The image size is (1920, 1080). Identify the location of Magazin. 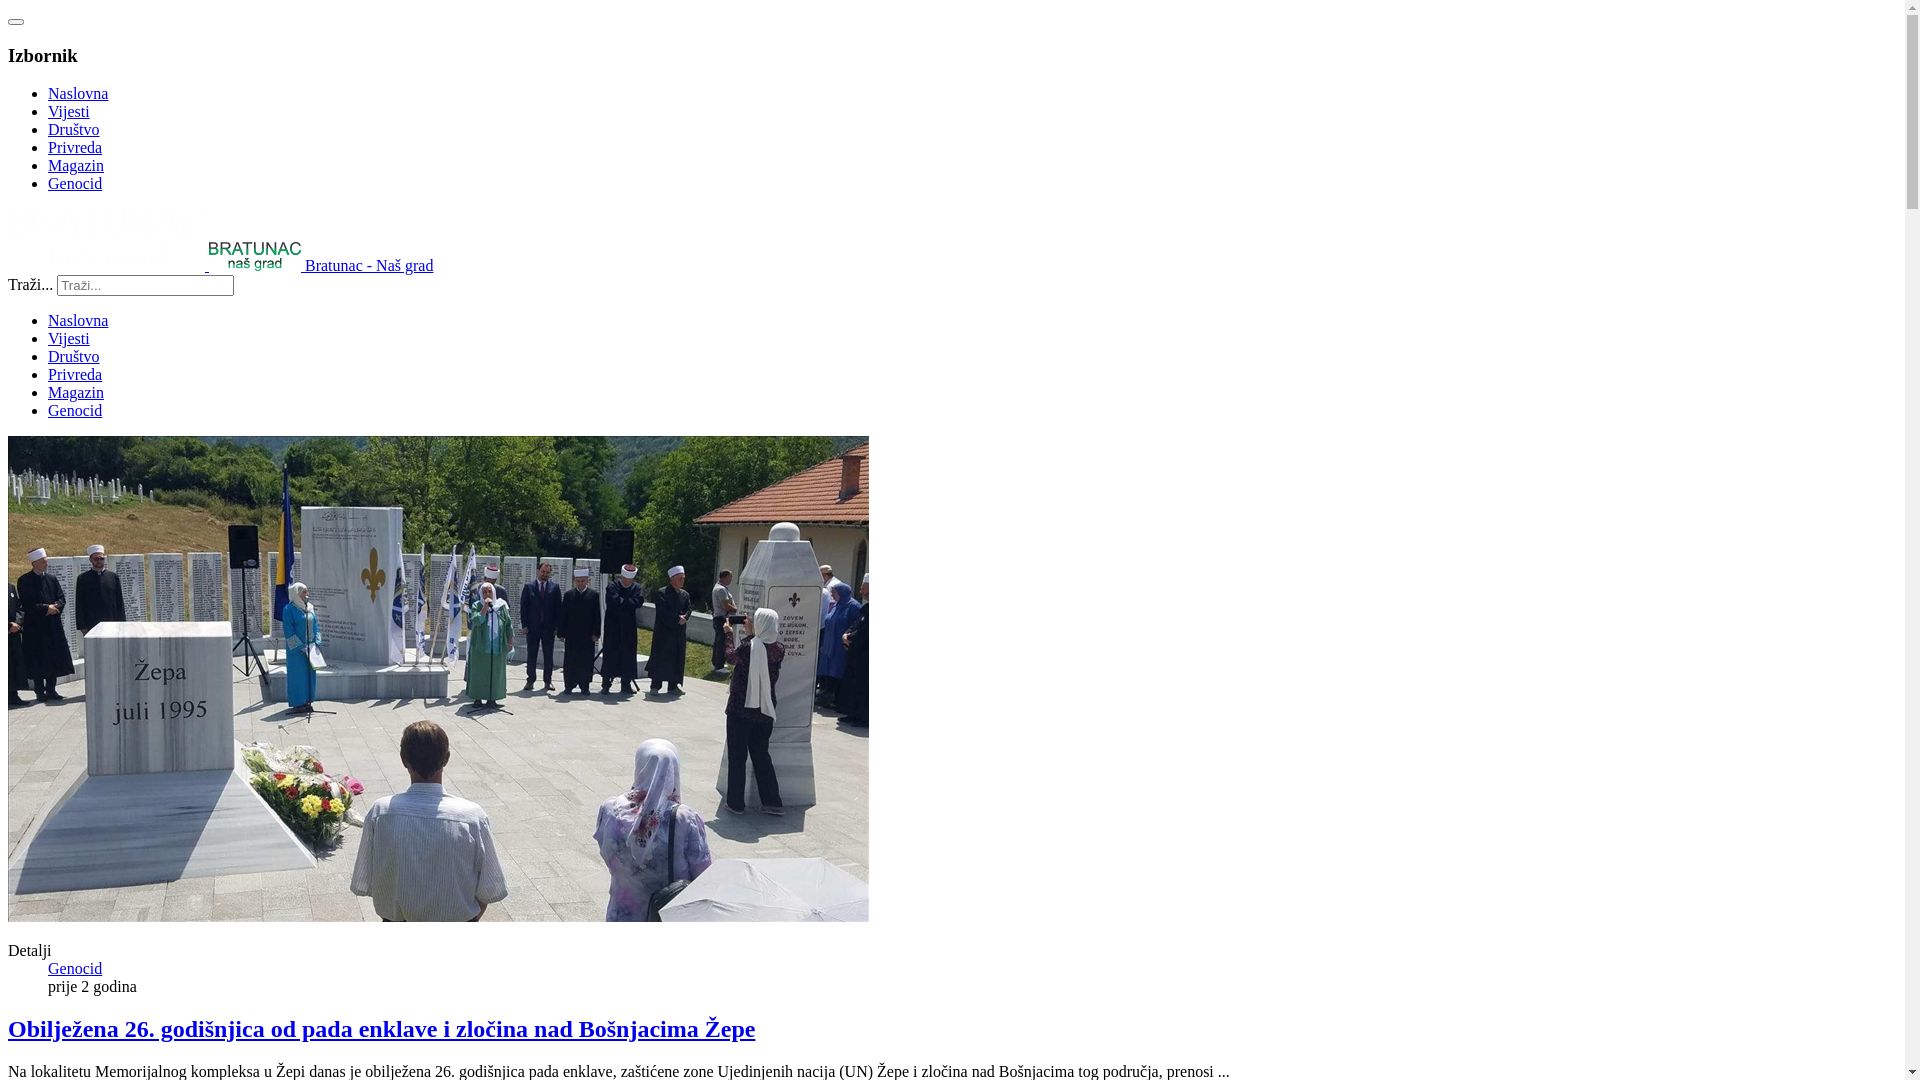
(76, 392).